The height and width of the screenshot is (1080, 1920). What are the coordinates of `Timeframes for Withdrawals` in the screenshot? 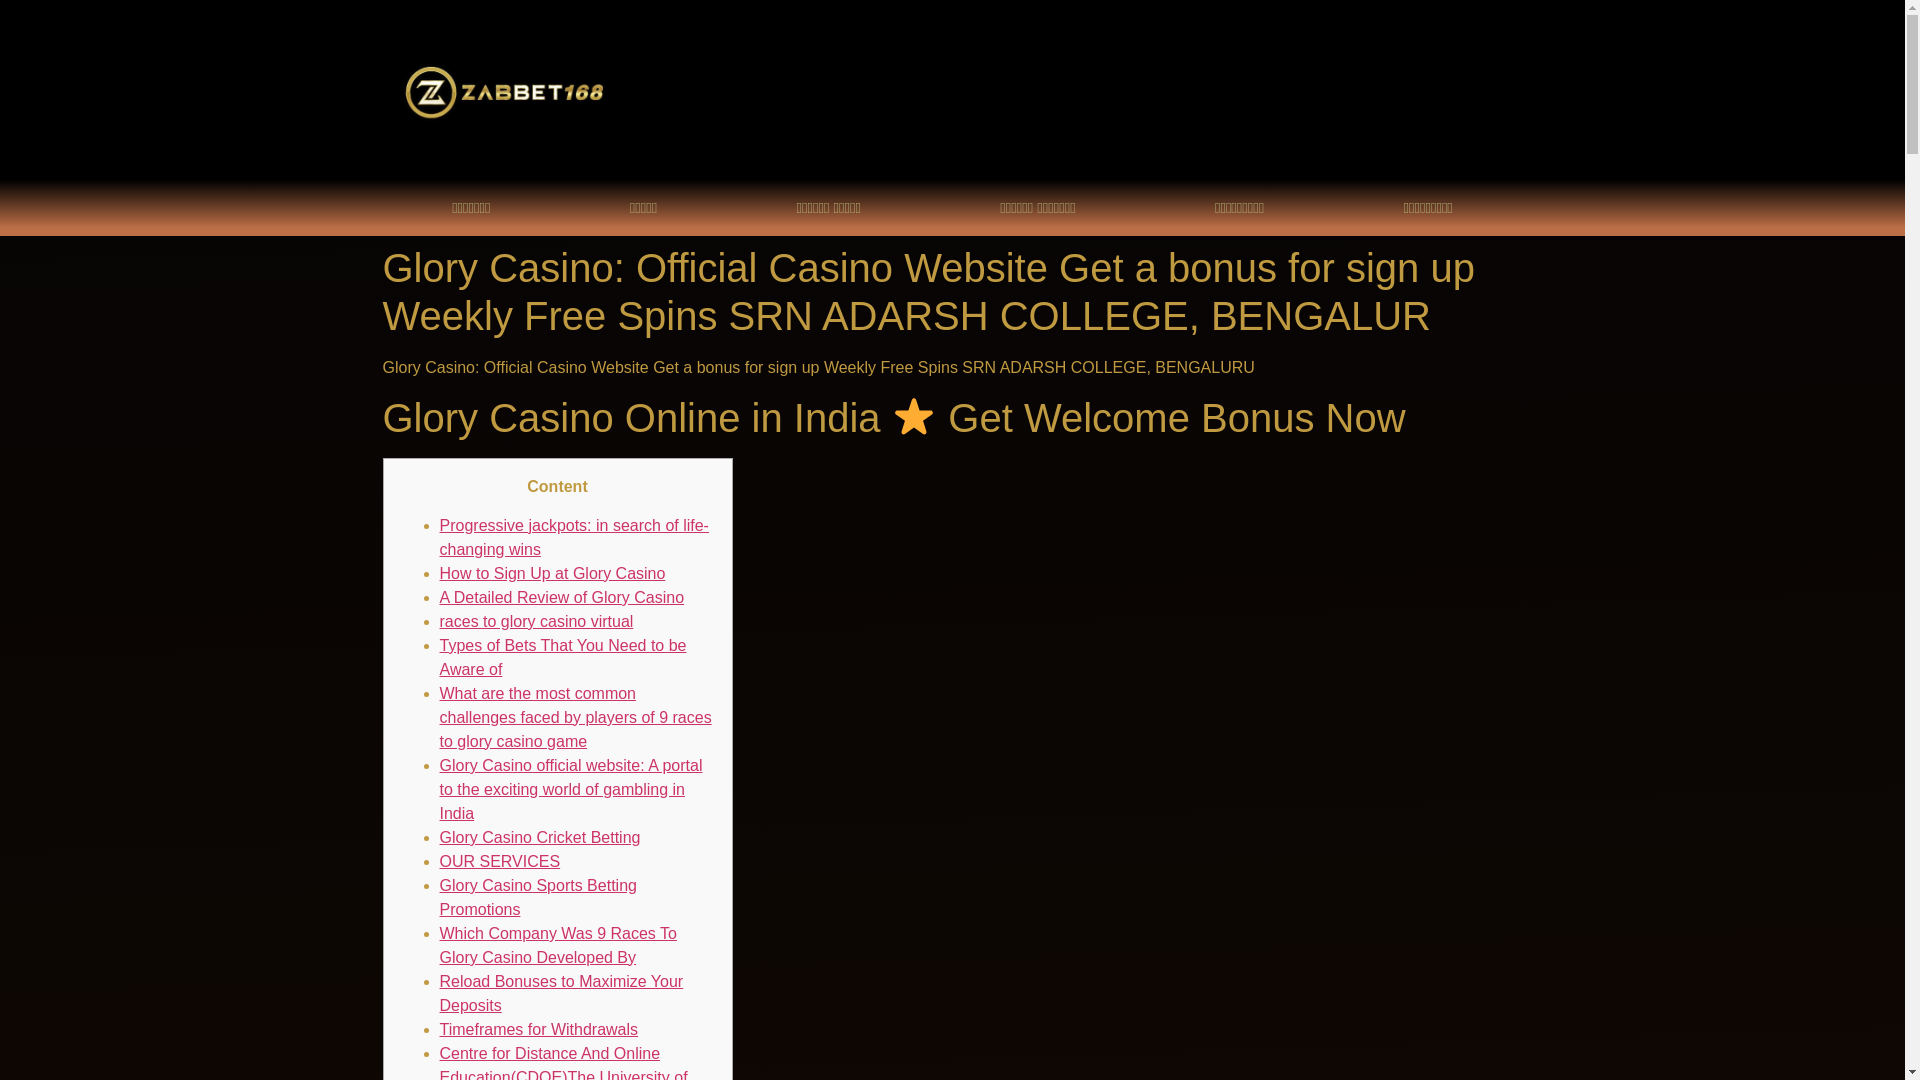 It's located at (539, 1028).